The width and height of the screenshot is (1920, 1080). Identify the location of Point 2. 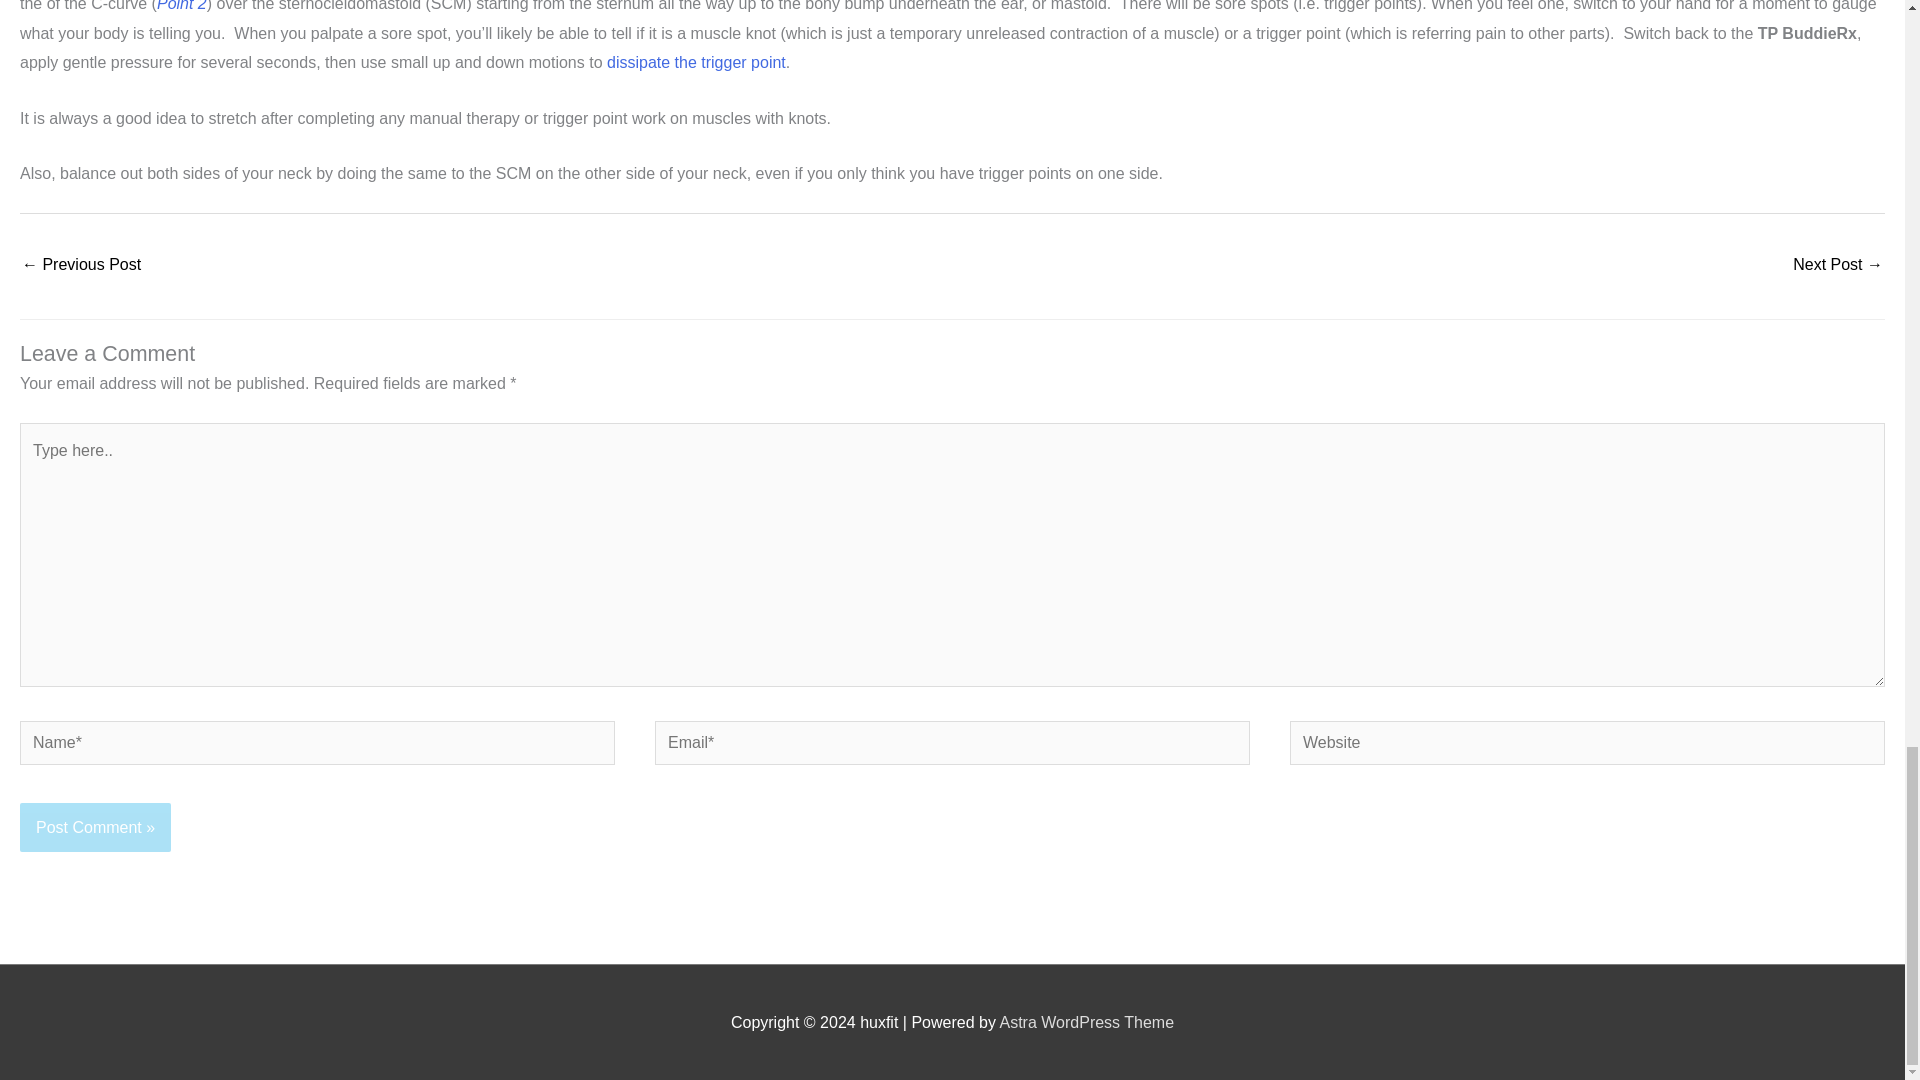
(182, 6).